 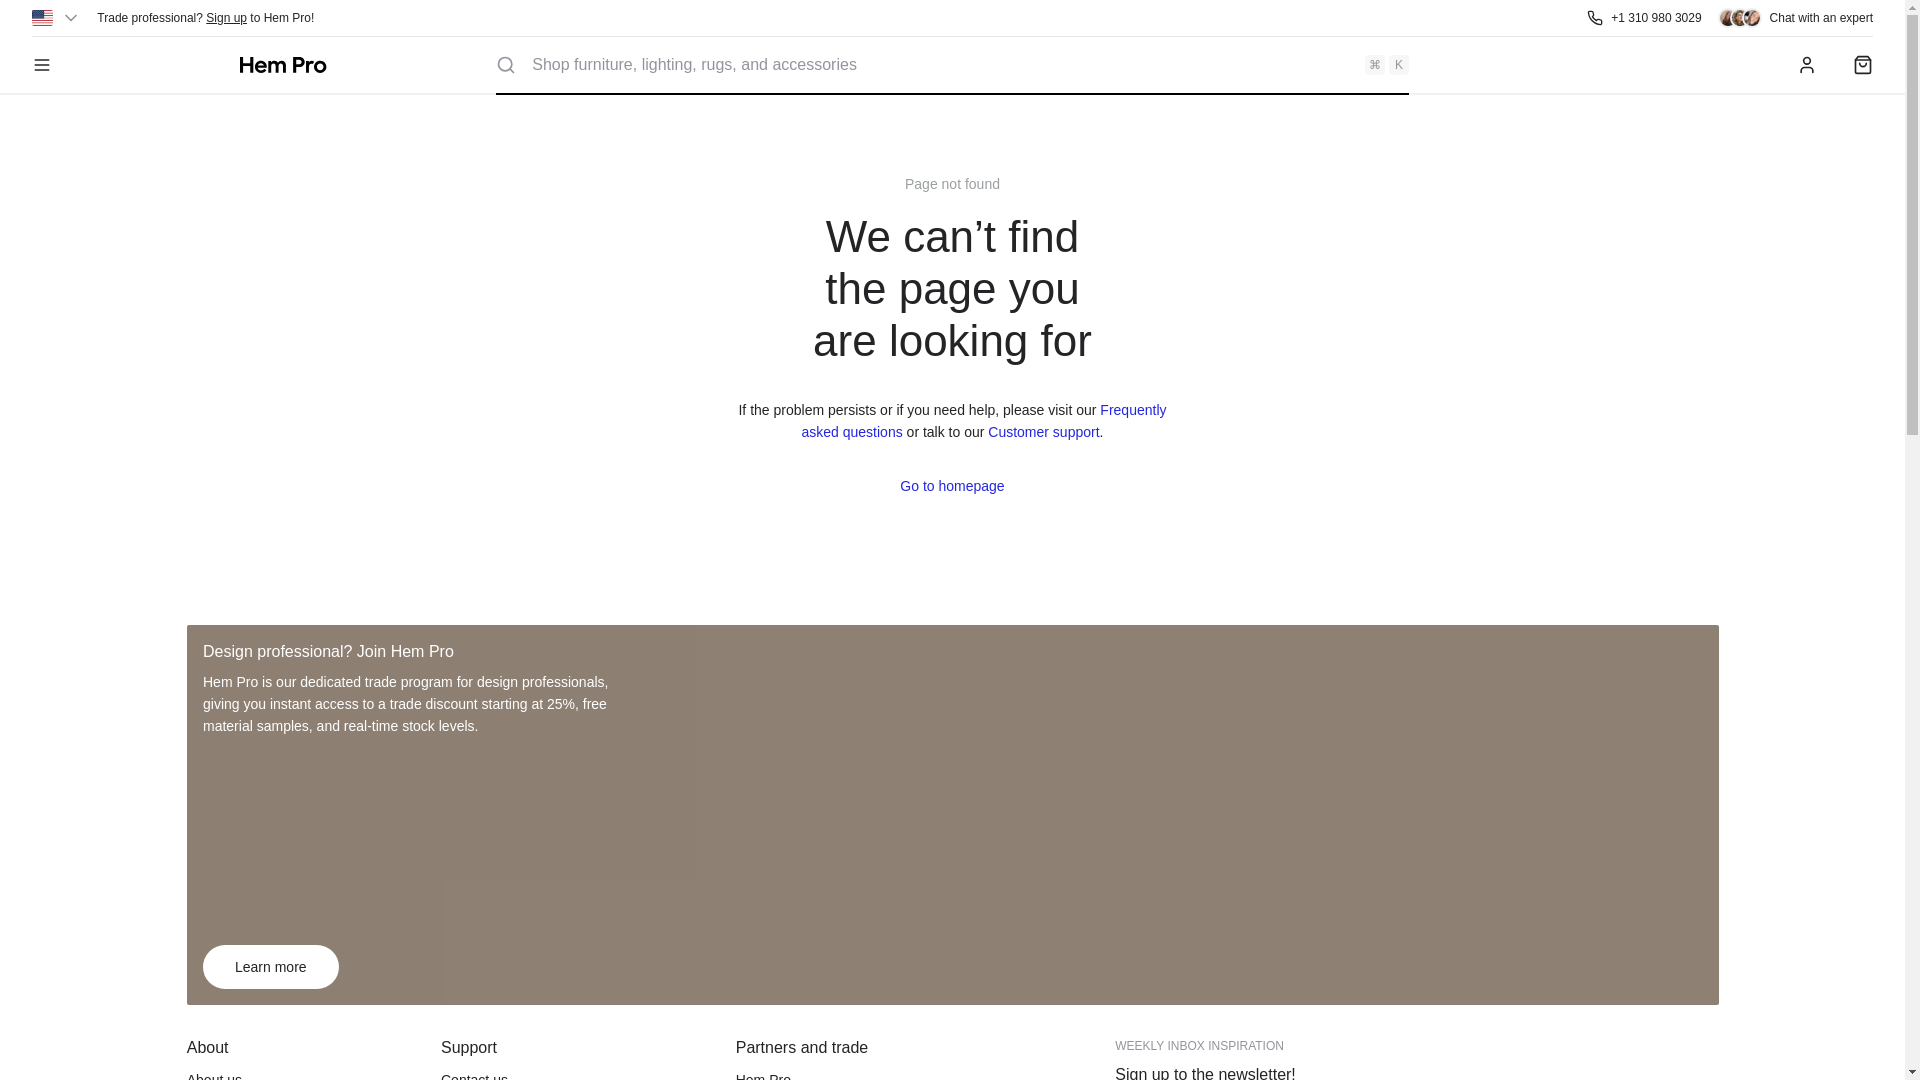 What do you see at coordinates (1796, 18) in the screenshot?
I see `Chat with an expert` at bounding box center [1796, 18].